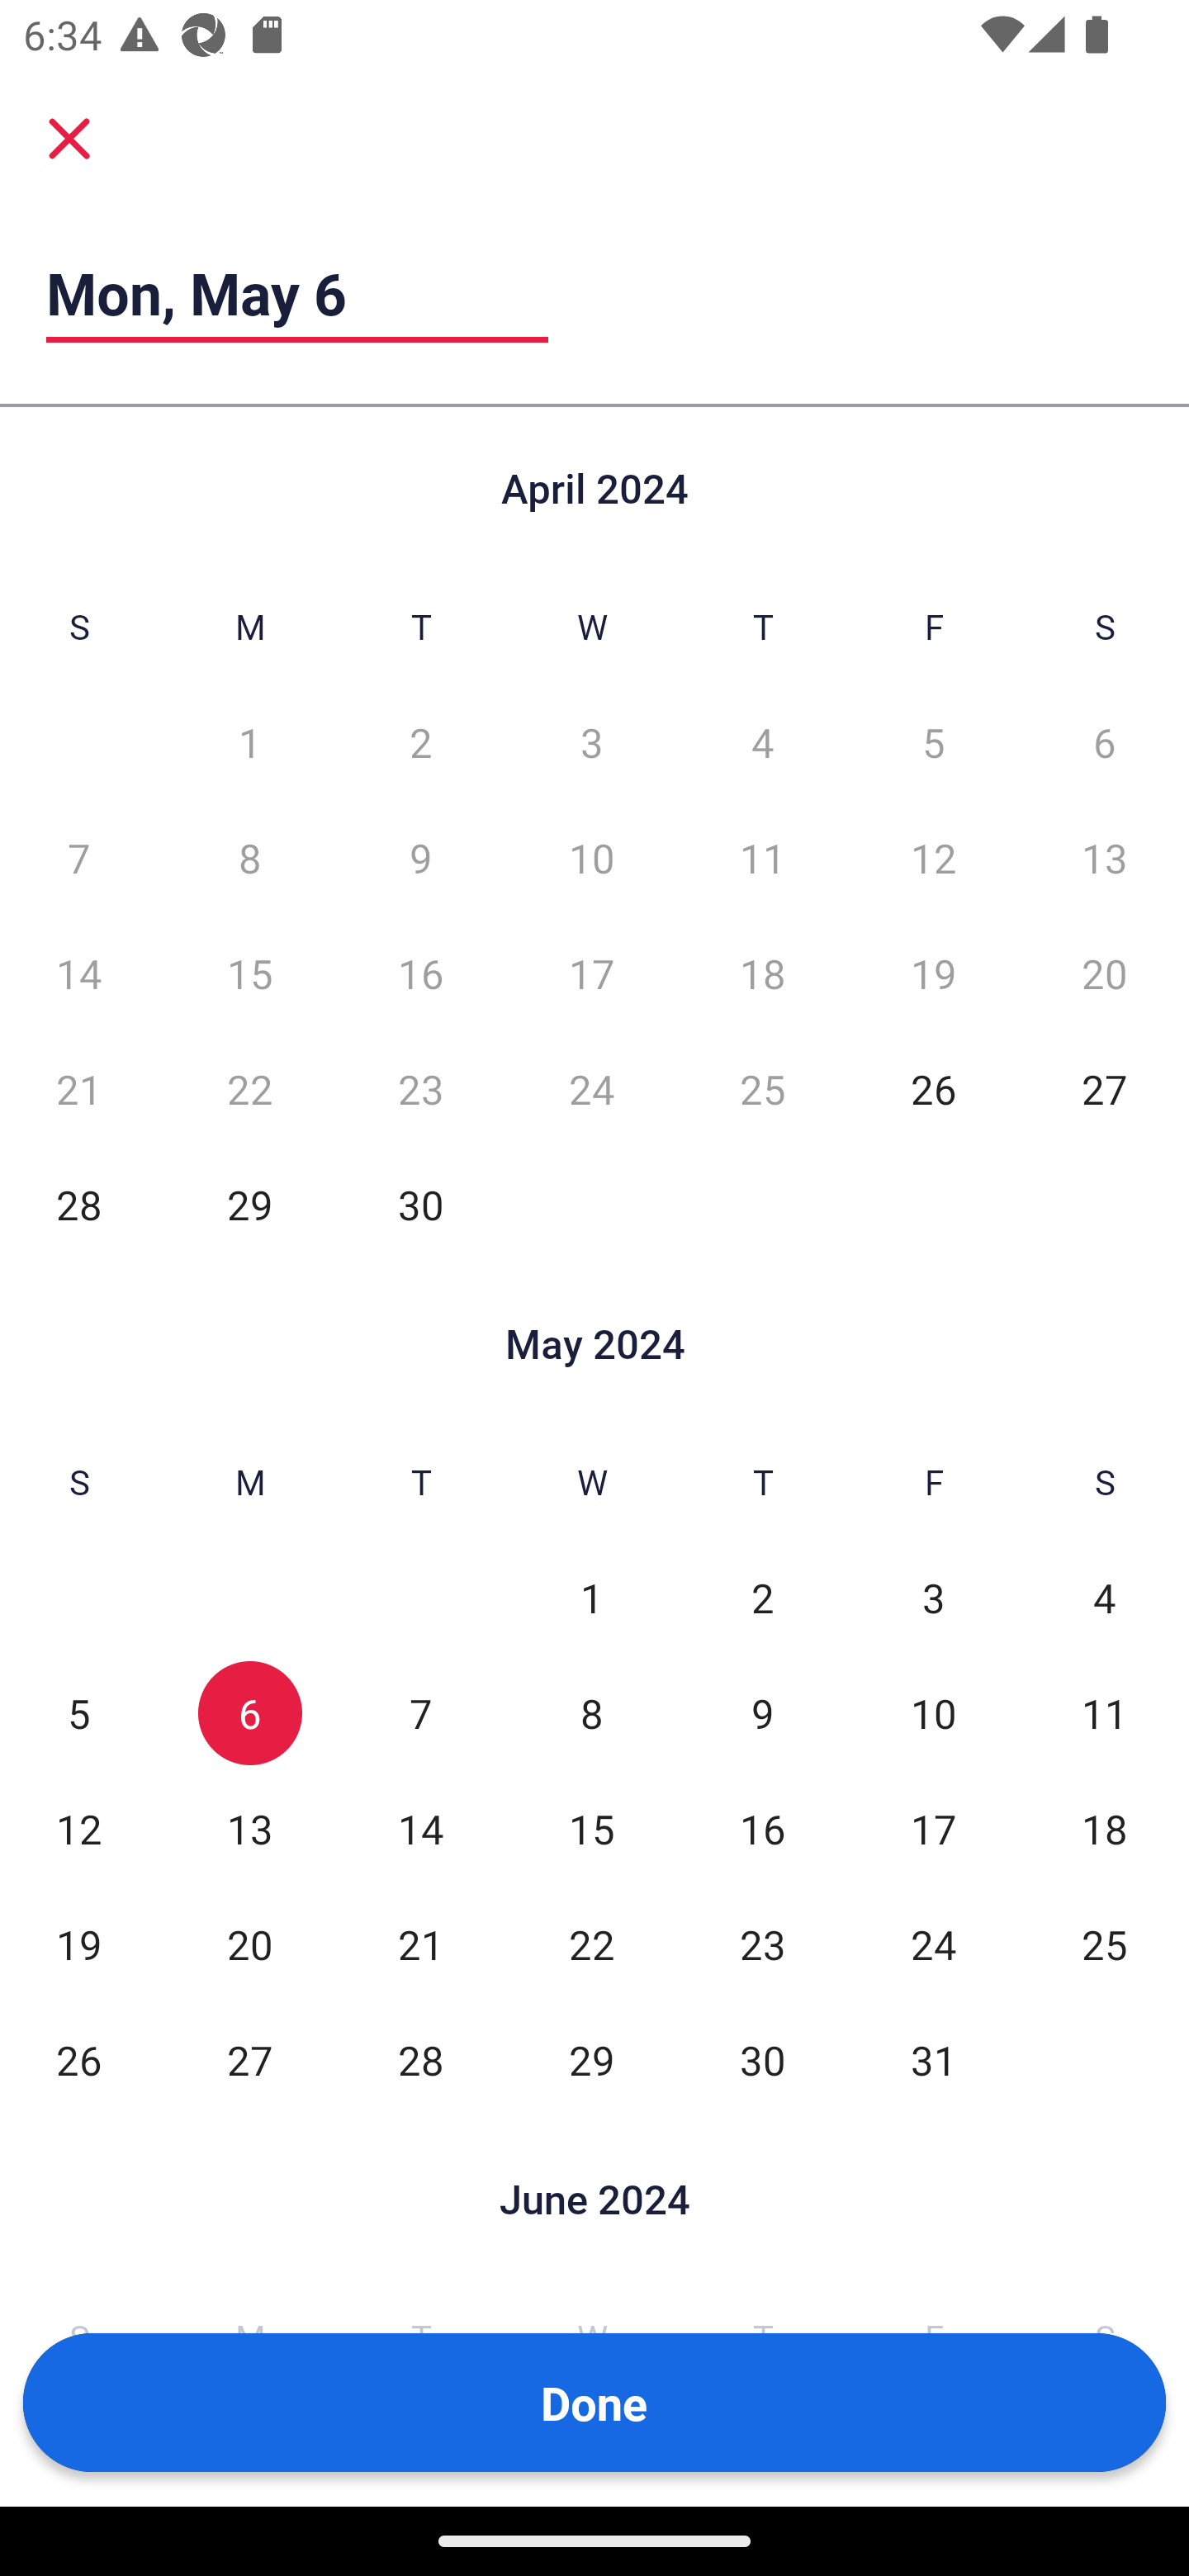  Describe the element at coordinates (1105, 1598) in the screenshot. I see `4 Sat, May 4, Not Selected` at that location.